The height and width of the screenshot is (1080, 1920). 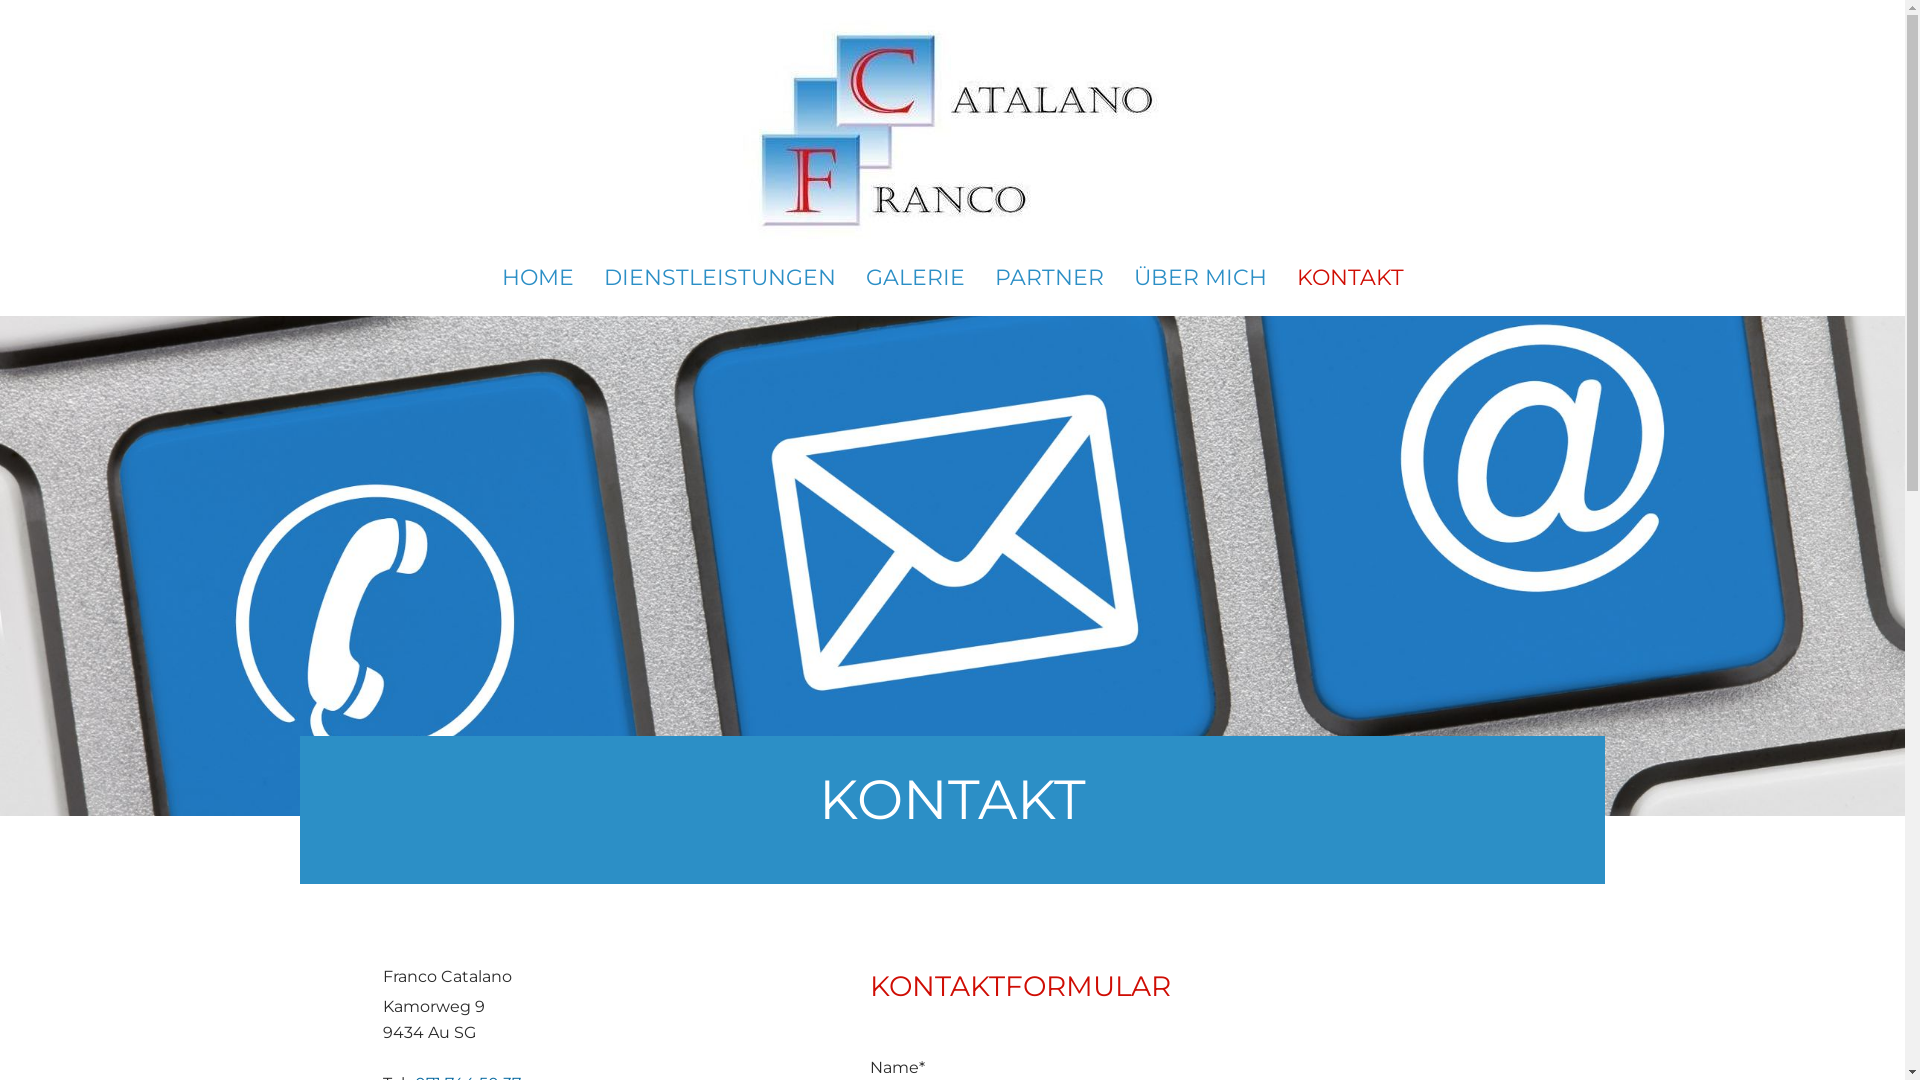 What do you see at coordinates (1350, 278) in the screenshot?
I see `KONTAKT` at bounding box center [1350, 278].